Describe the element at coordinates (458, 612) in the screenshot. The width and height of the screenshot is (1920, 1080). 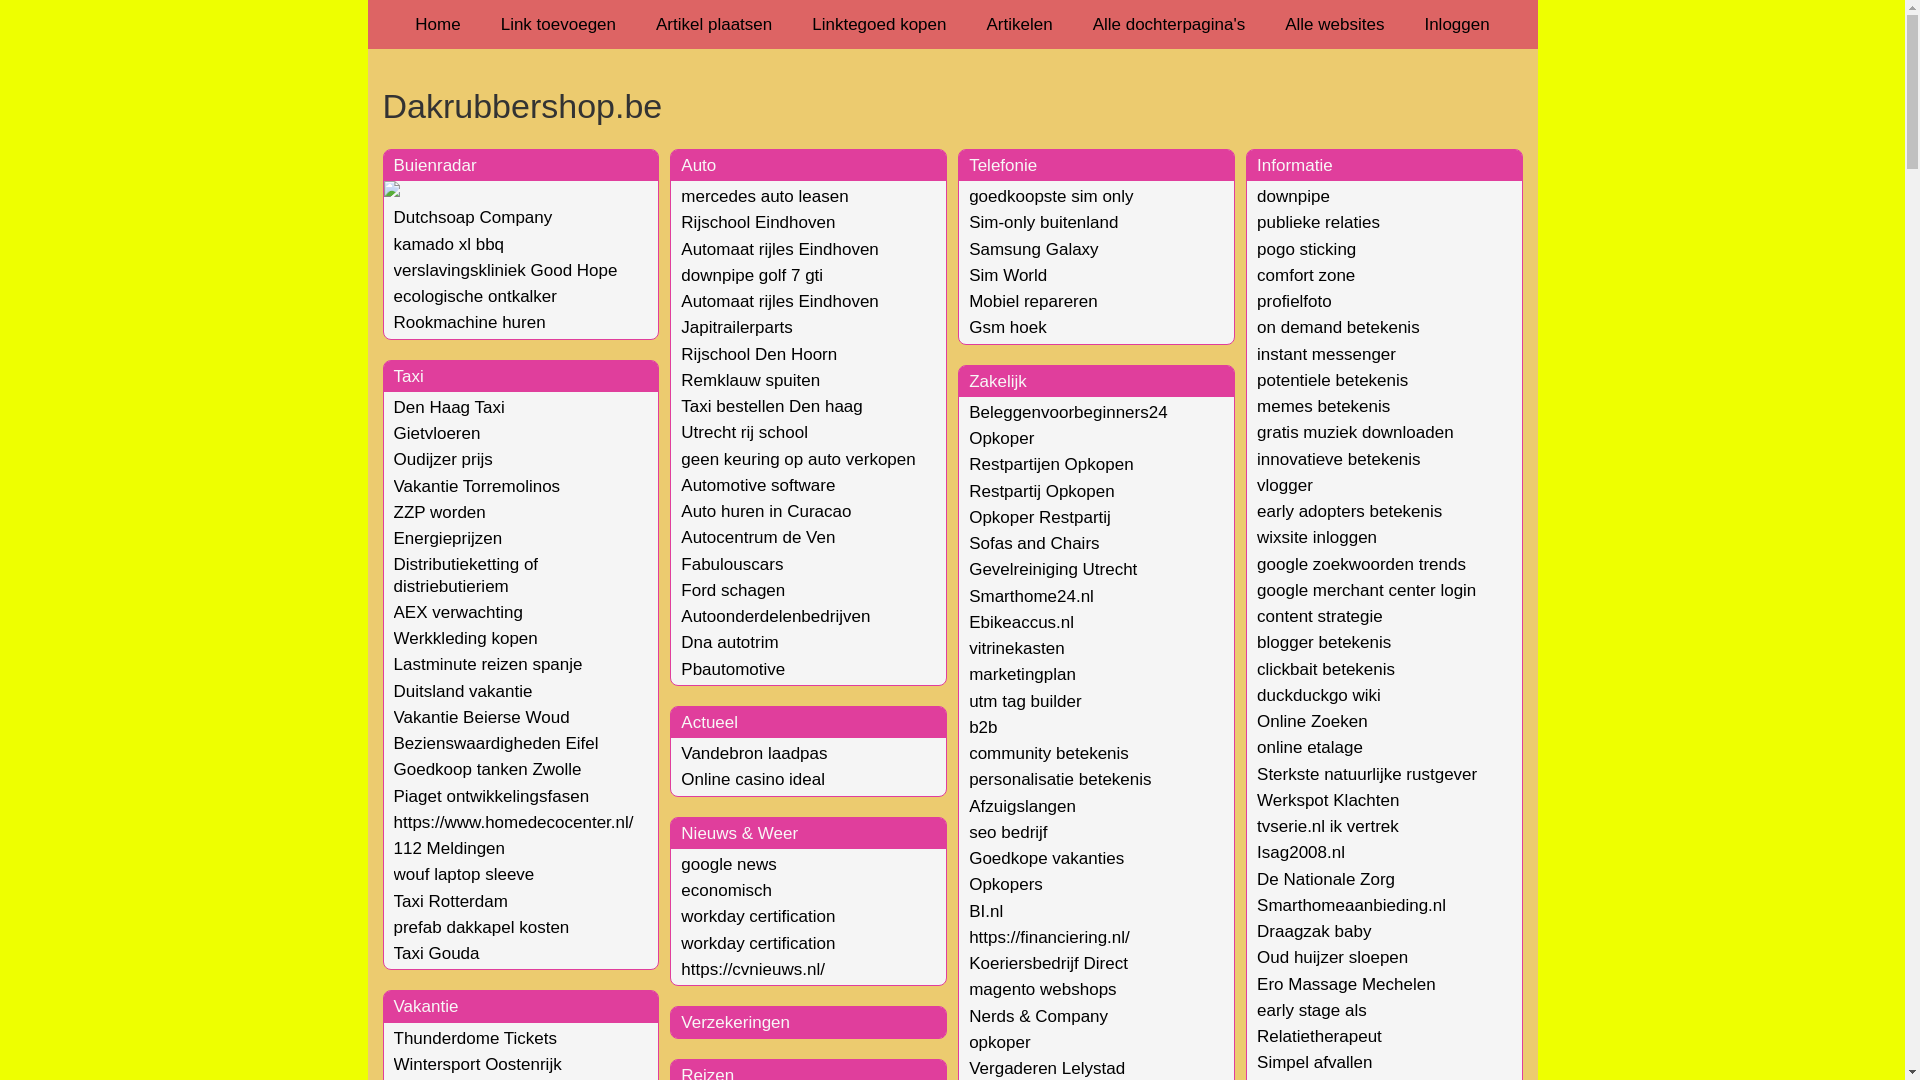
I see `AEX verwachting` at that location.